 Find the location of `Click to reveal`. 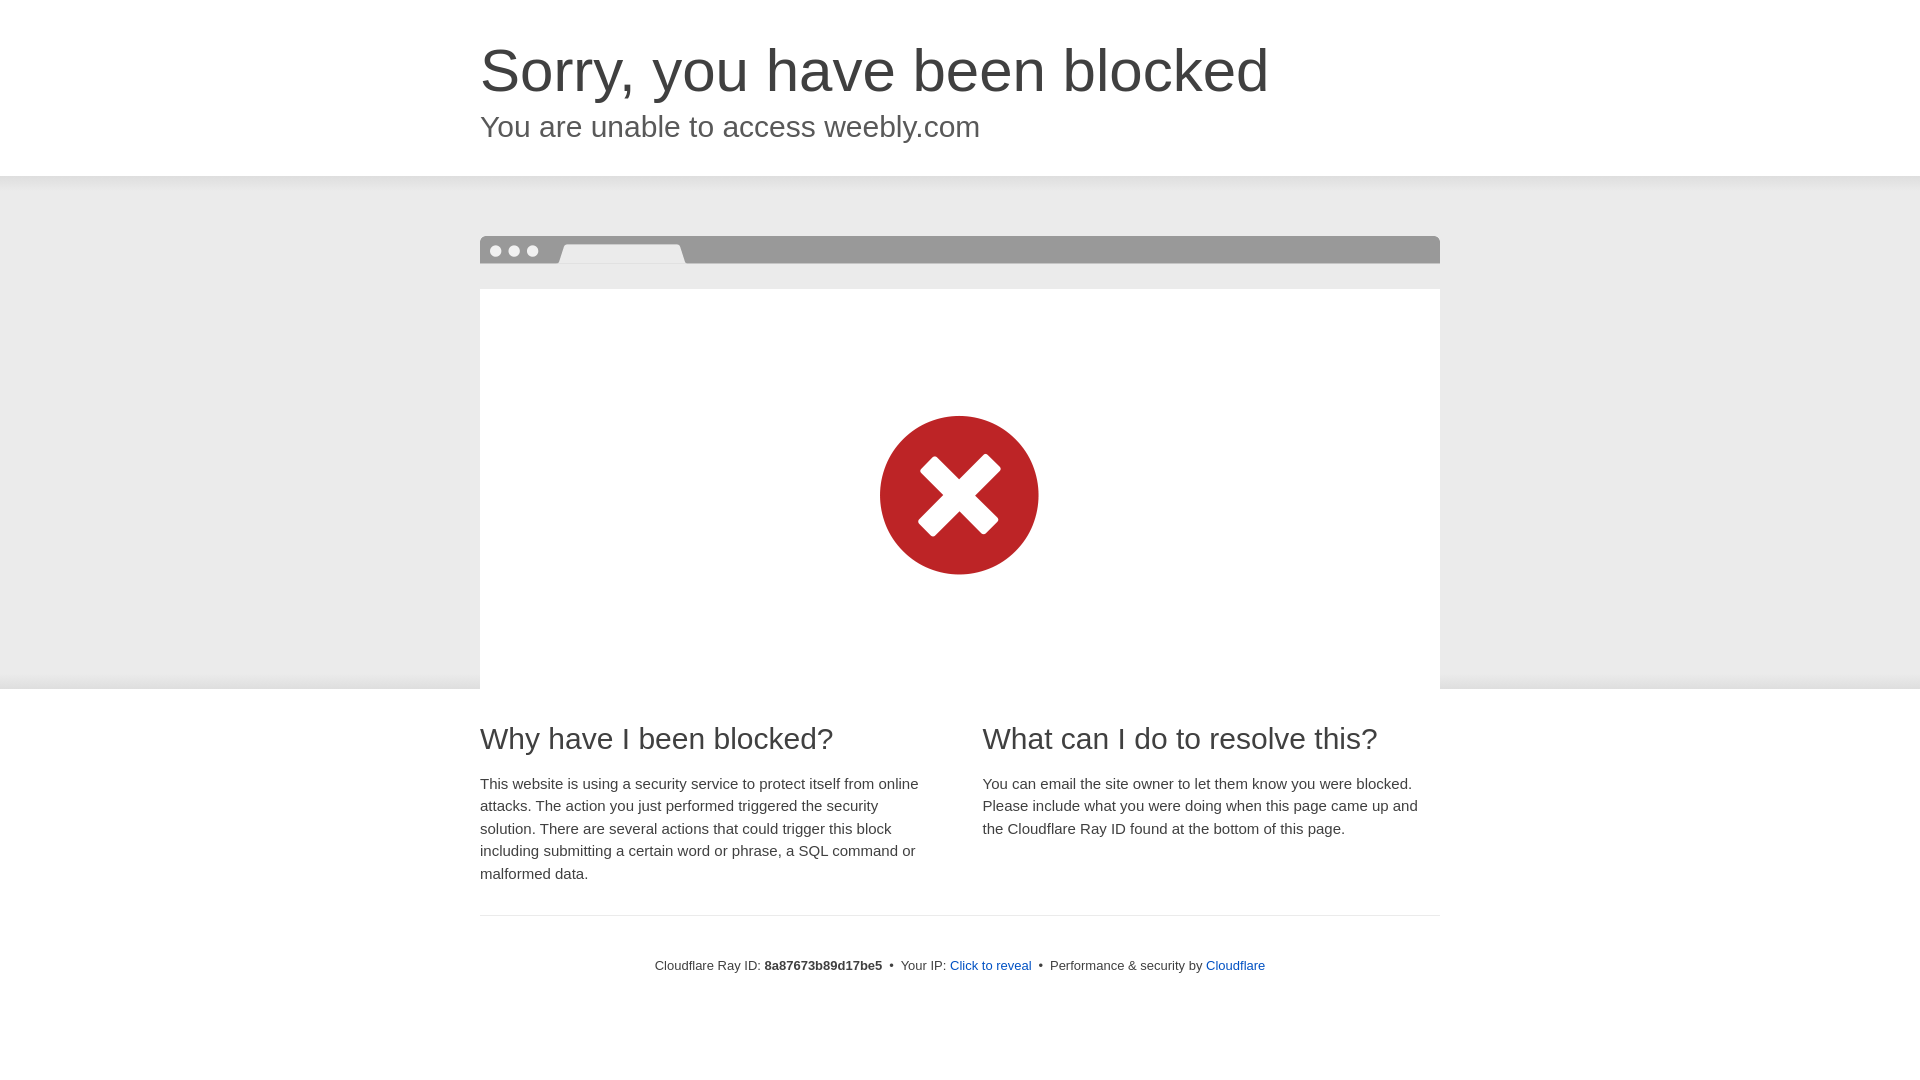

Click to reveal is located at coordinates (991, 966).